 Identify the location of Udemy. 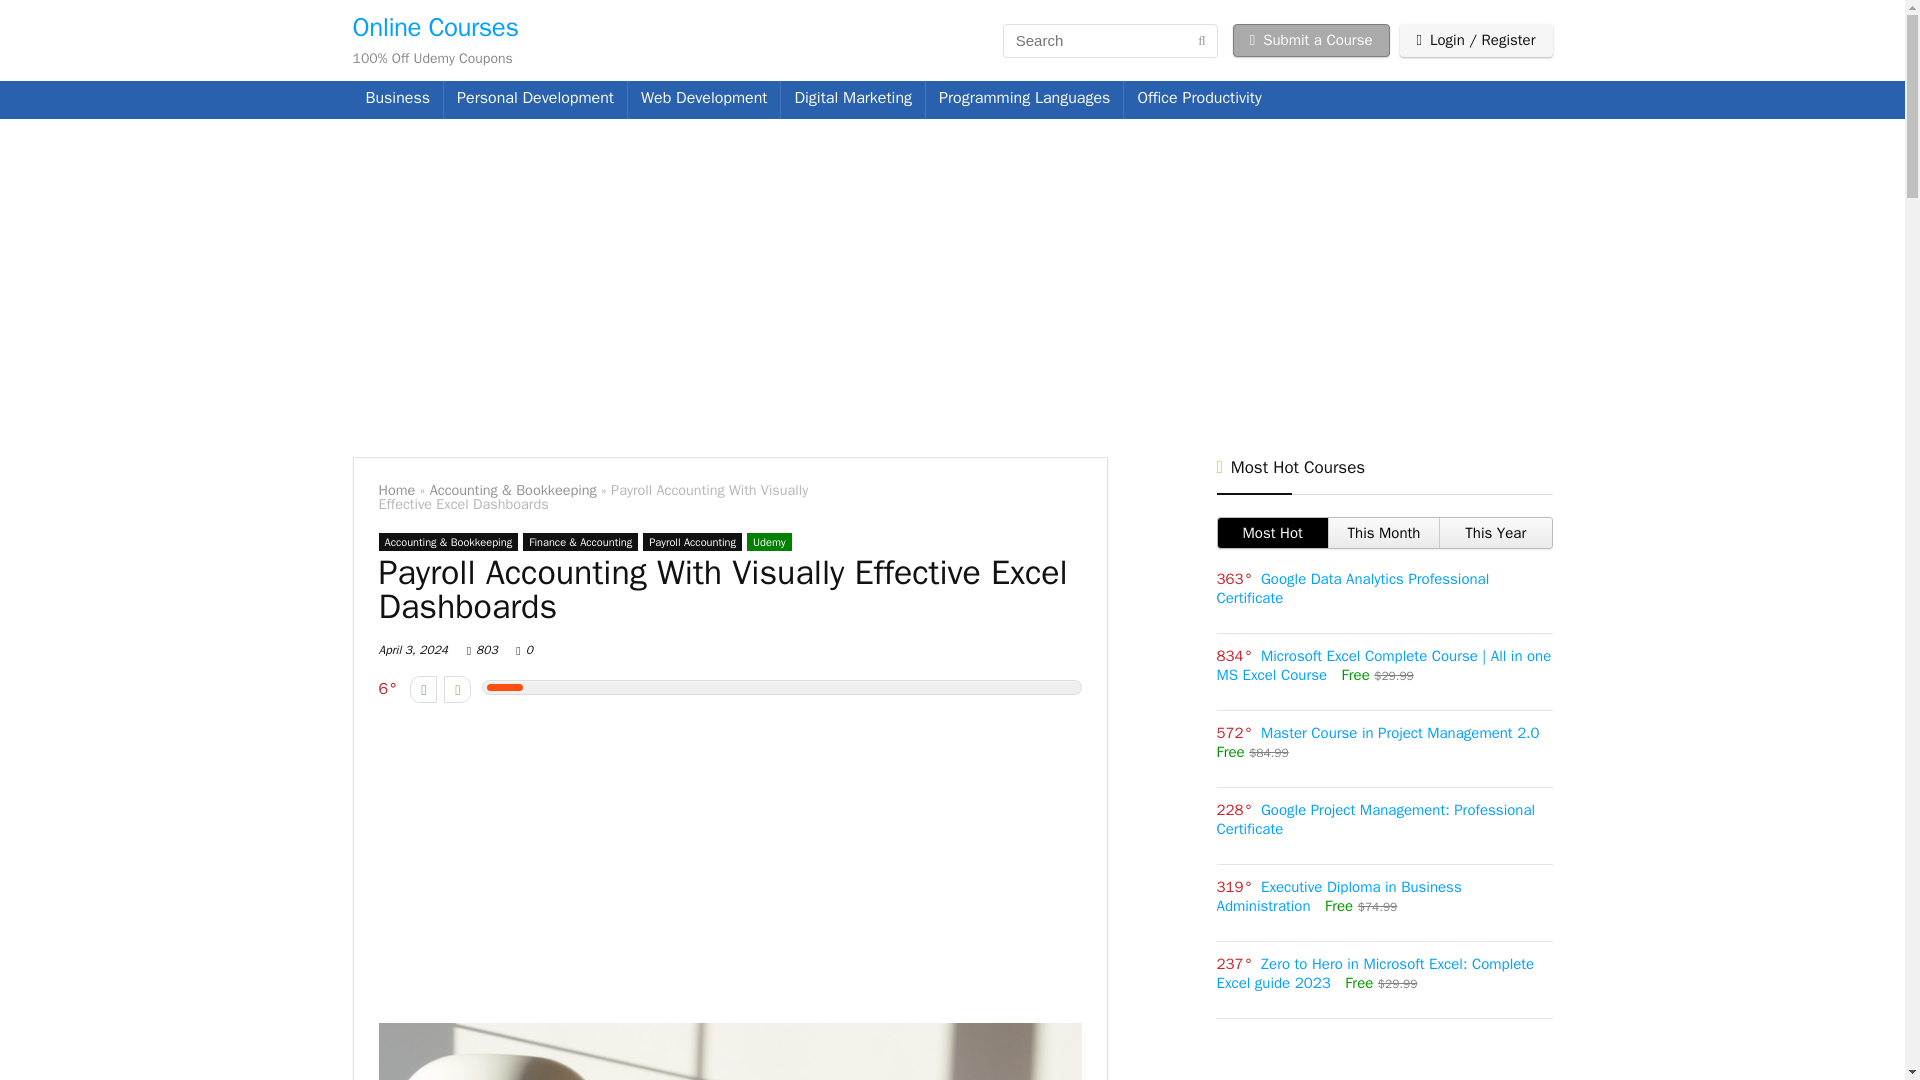
(768, 542).